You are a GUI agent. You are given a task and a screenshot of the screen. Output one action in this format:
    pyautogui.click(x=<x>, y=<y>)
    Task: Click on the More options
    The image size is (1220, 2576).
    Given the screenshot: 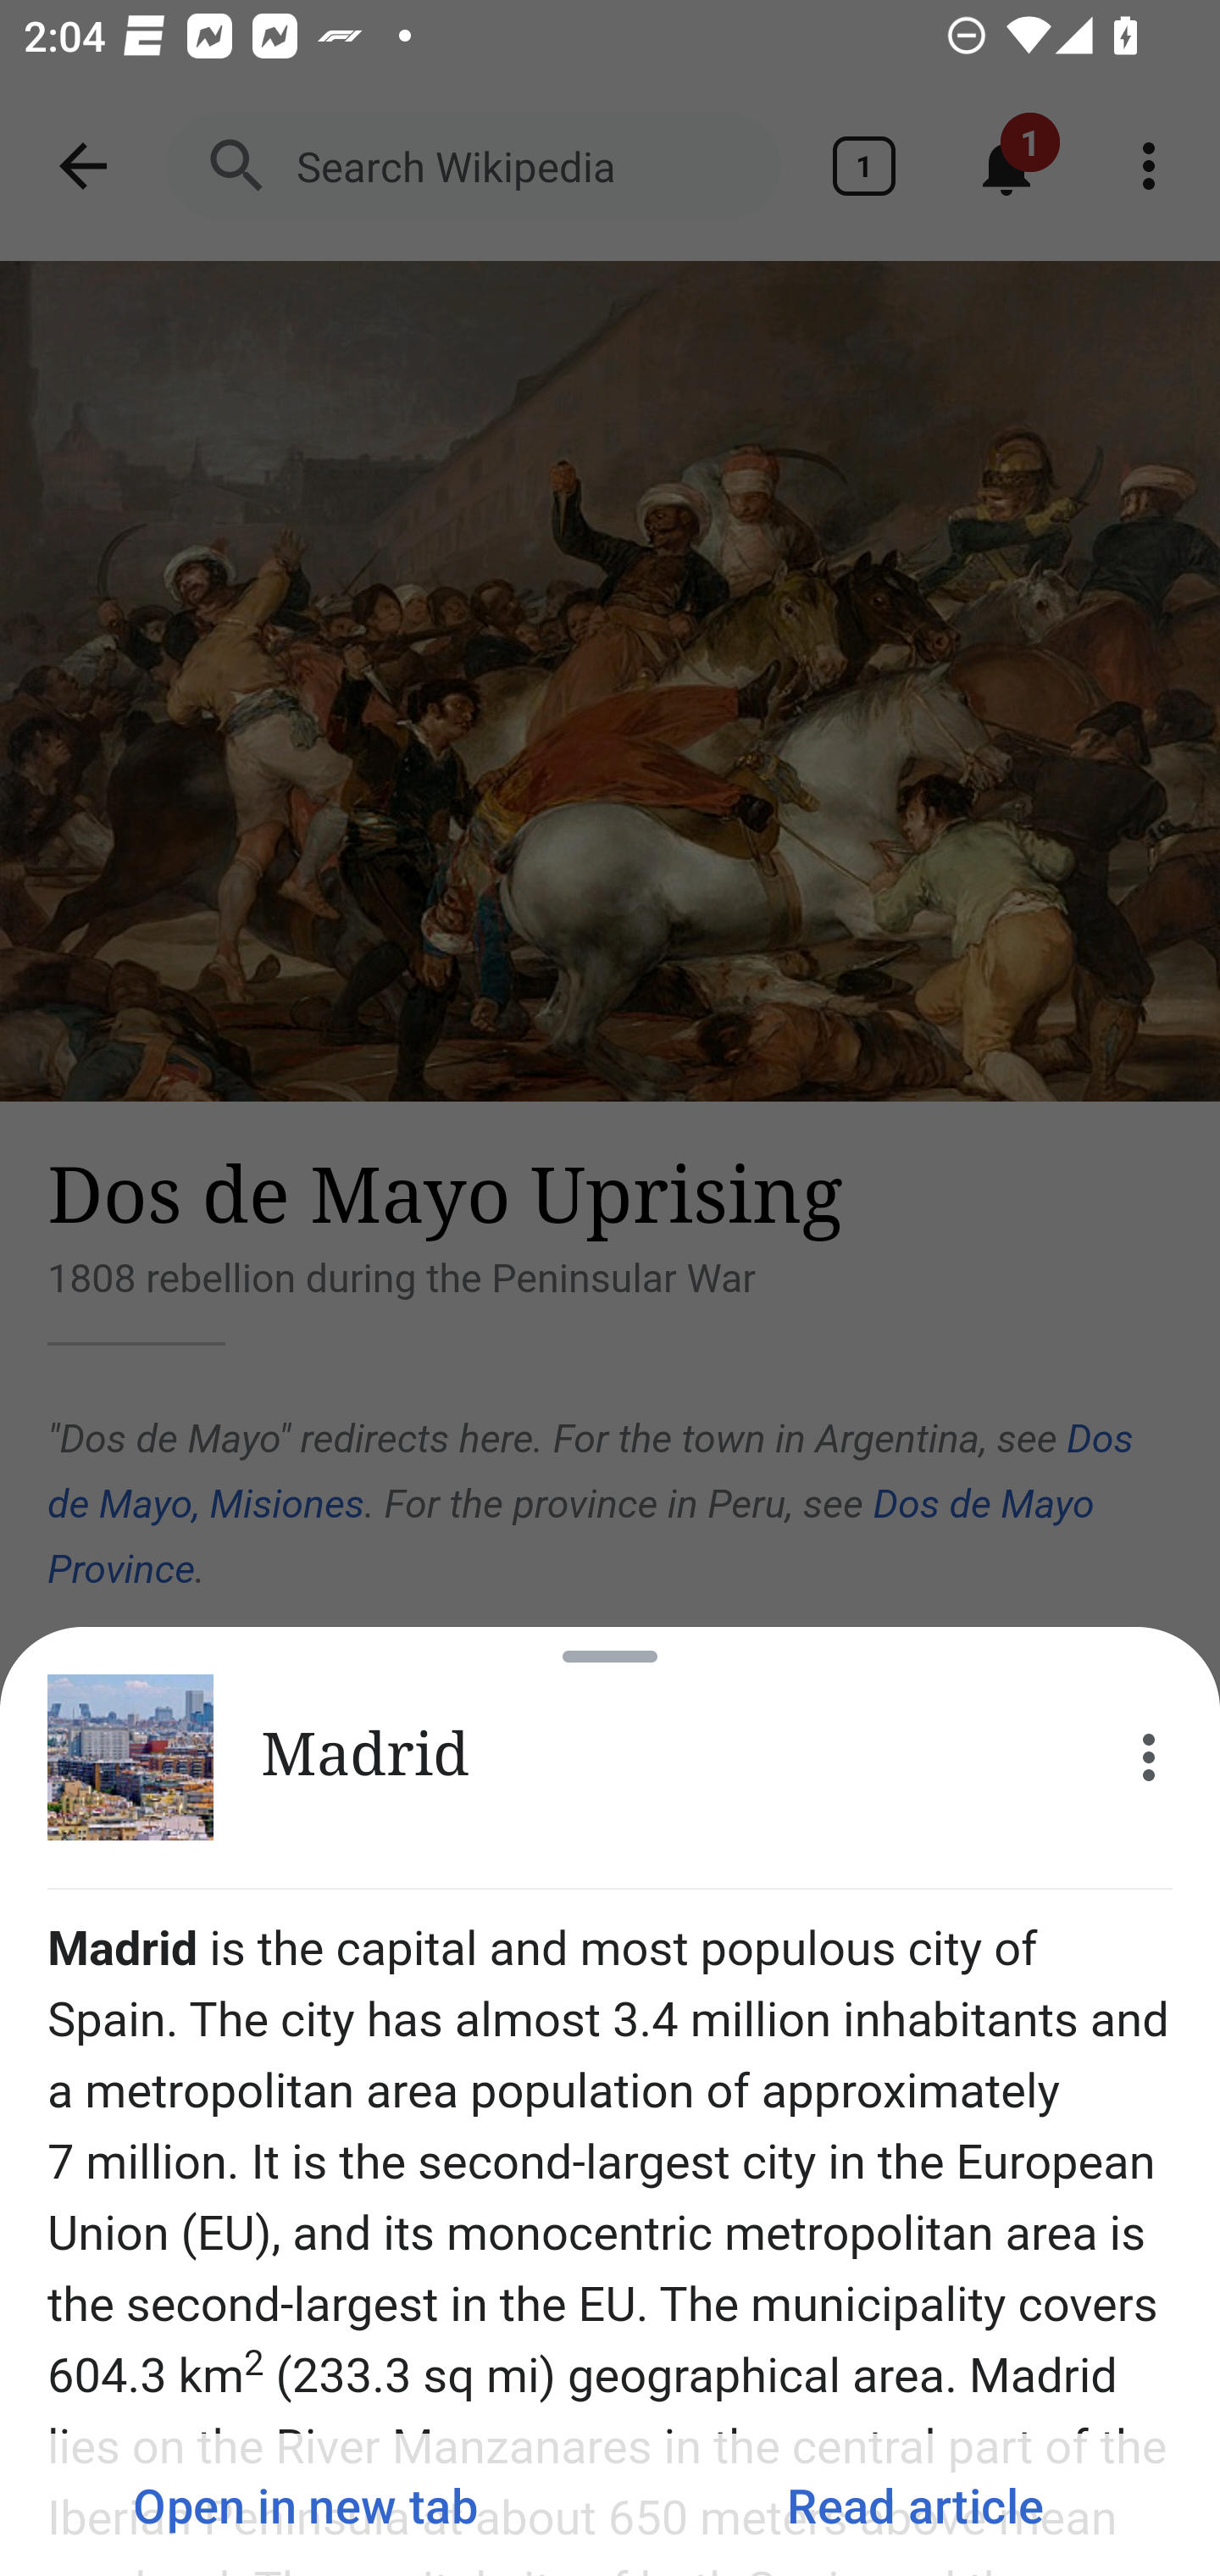 What is the action you would take?
    pyautogui.click(x=1149, y=1757)
    